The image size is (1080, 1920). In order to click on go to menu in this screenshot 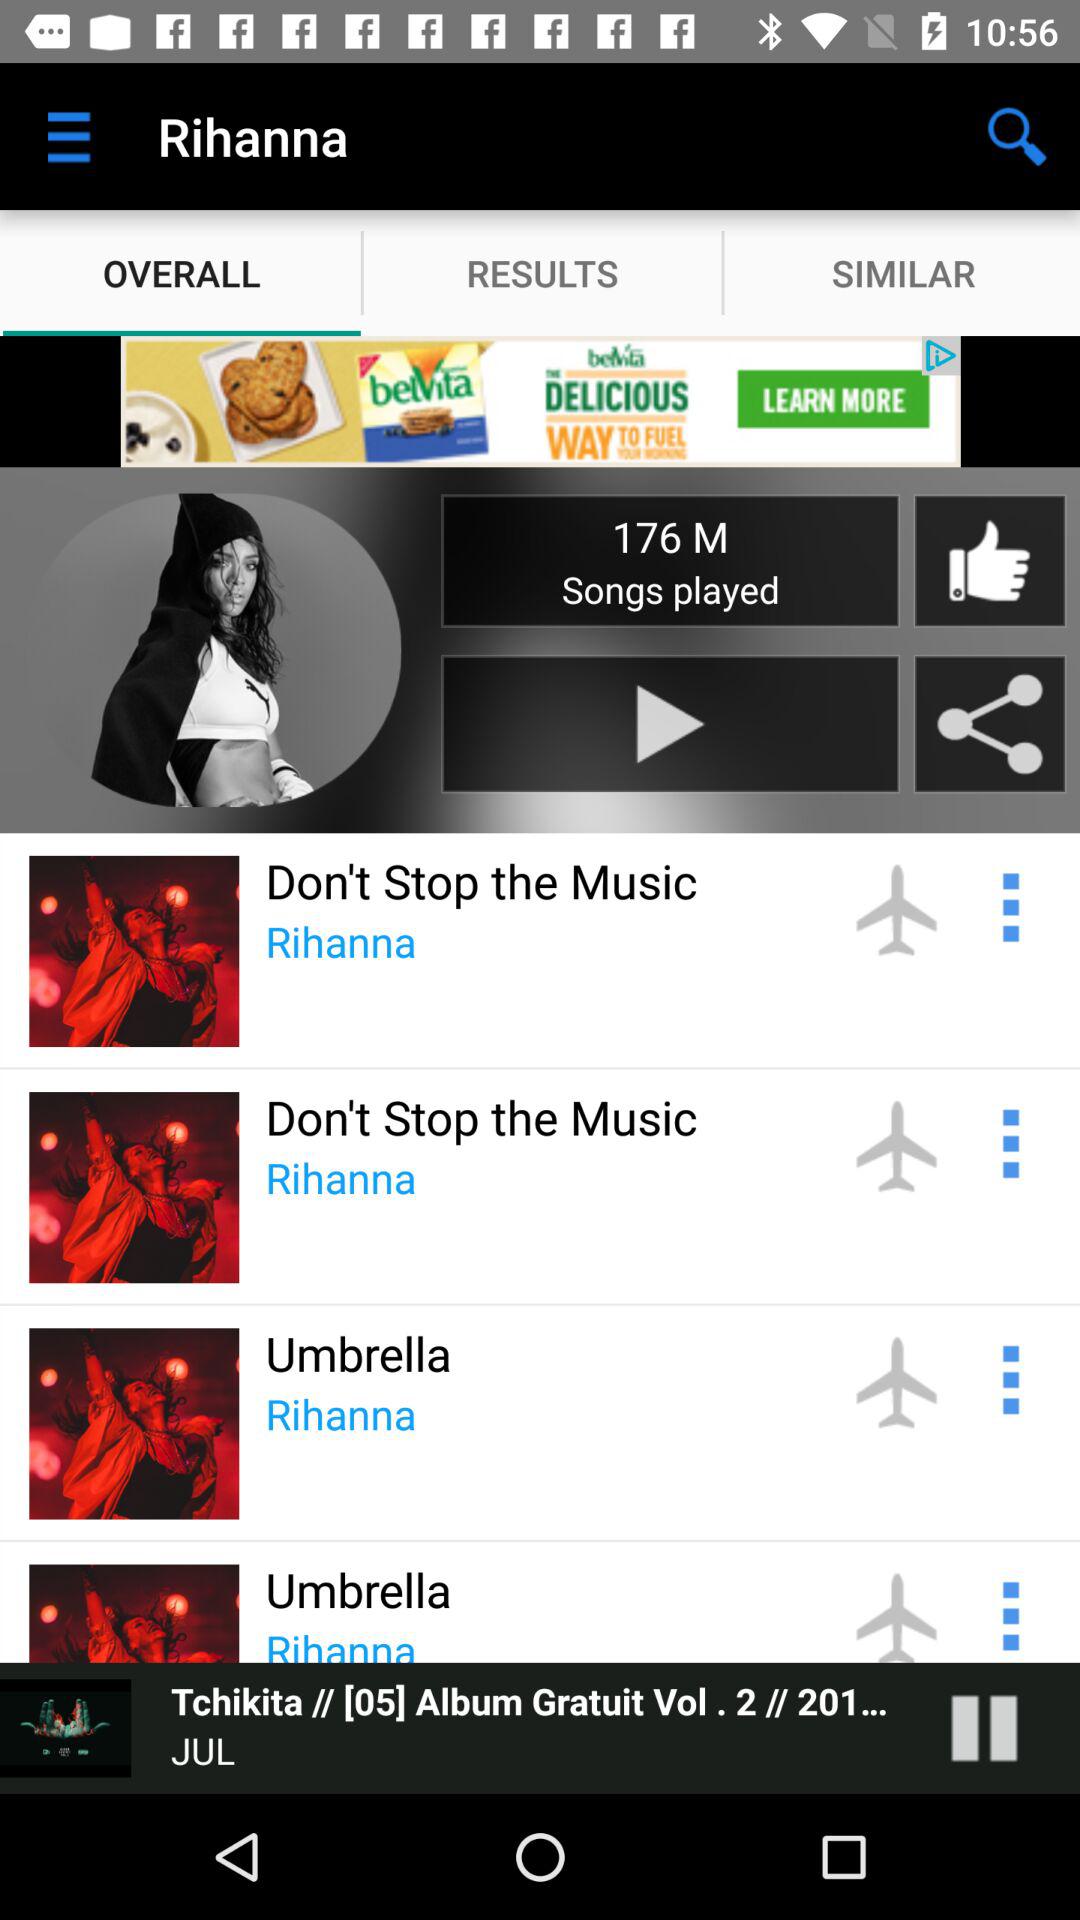, I will do `click(1008, 1377)`.